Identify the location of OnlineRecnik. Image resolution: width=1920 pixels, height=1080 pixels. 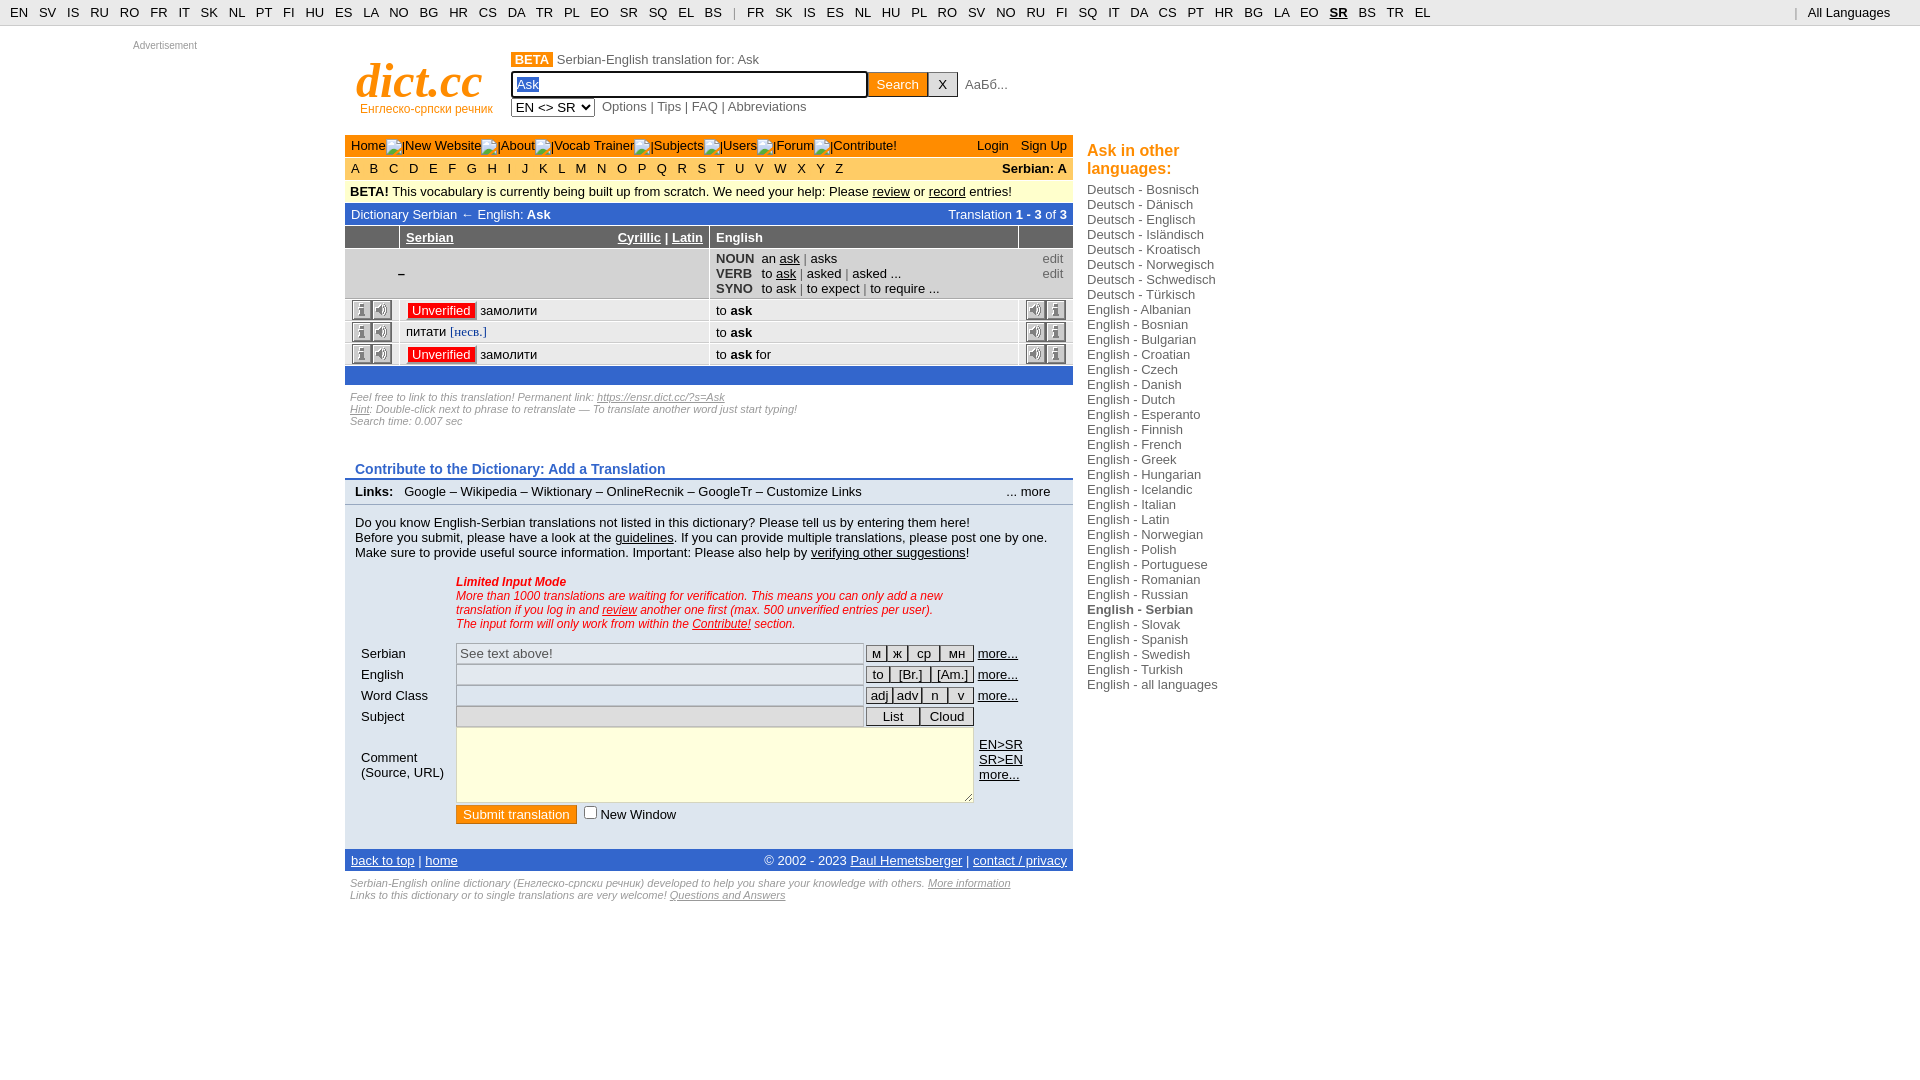
(646, 492).